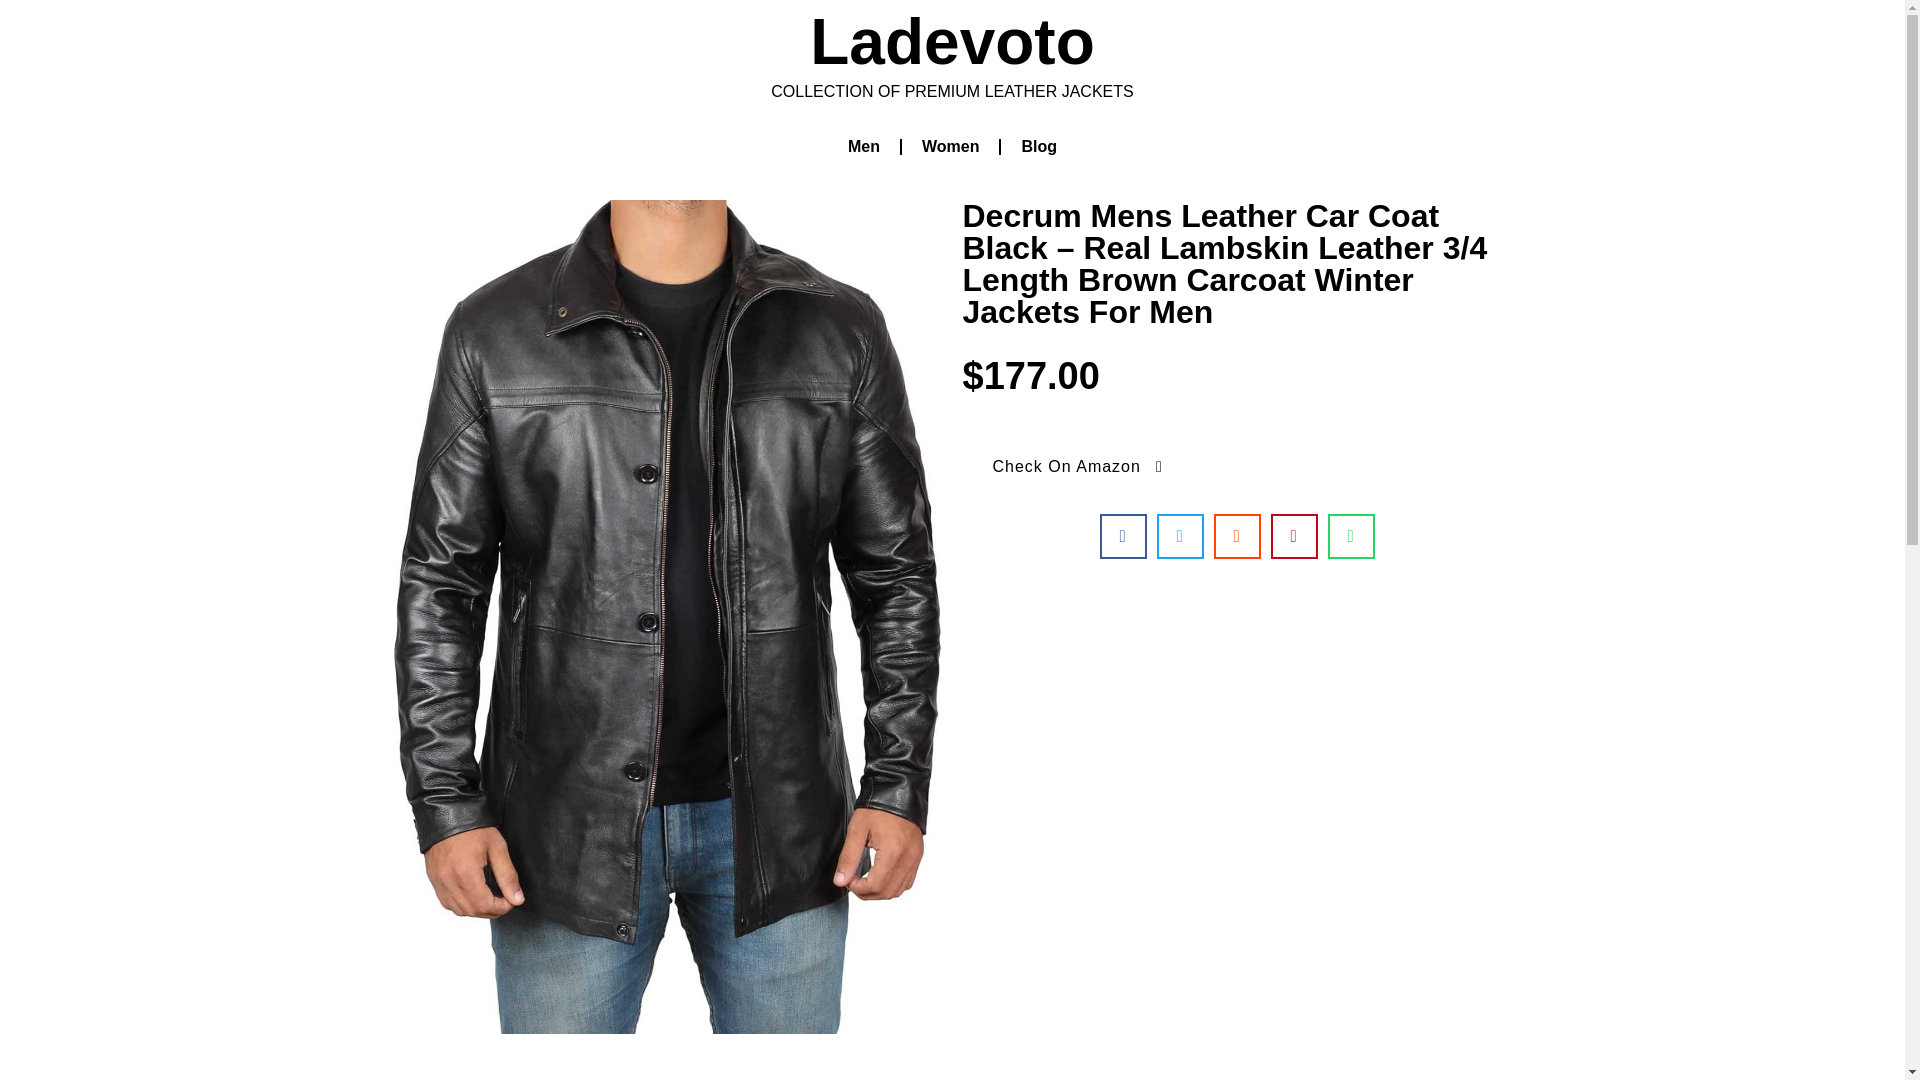  Describe the element at coordinates (950, 146) in the screenshot. I see `Women` at that location.